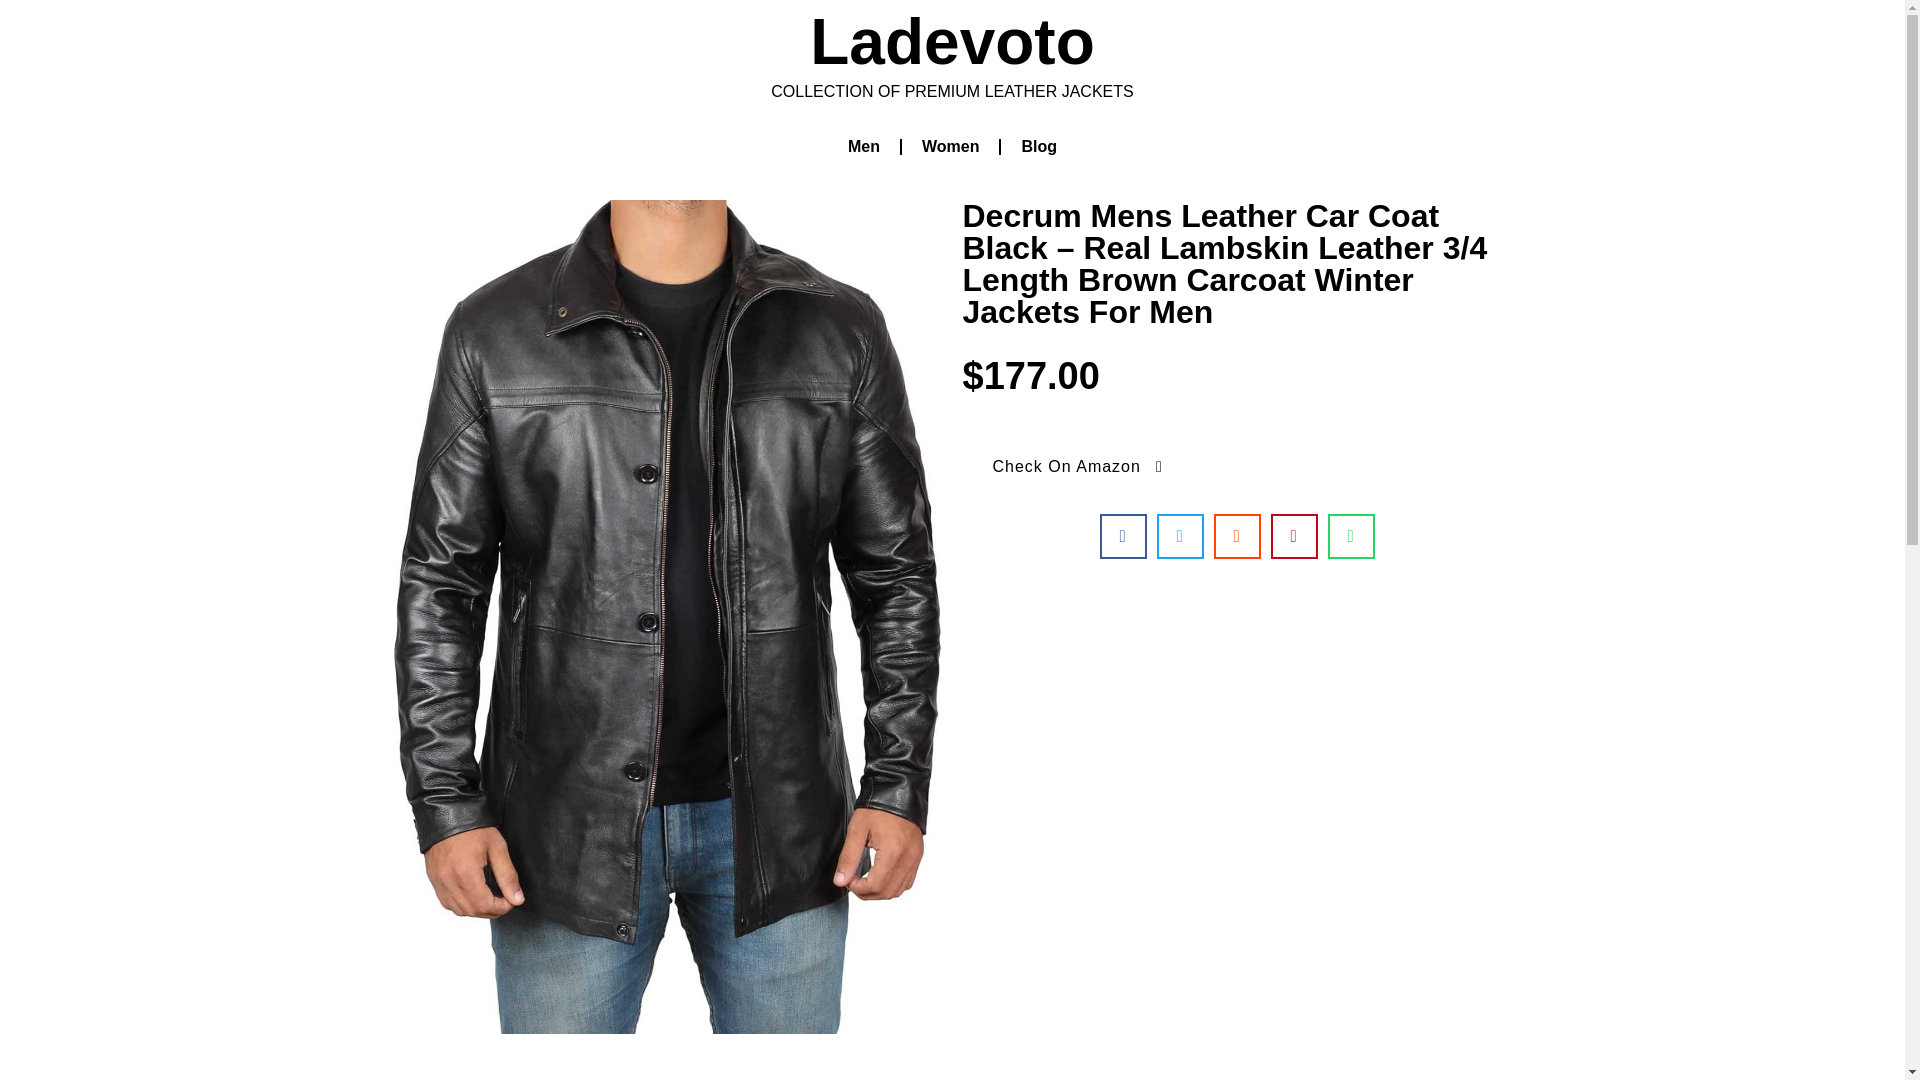  Describe the element at coordinates (950, 146) in the screenshot. I see `Women` at that location.